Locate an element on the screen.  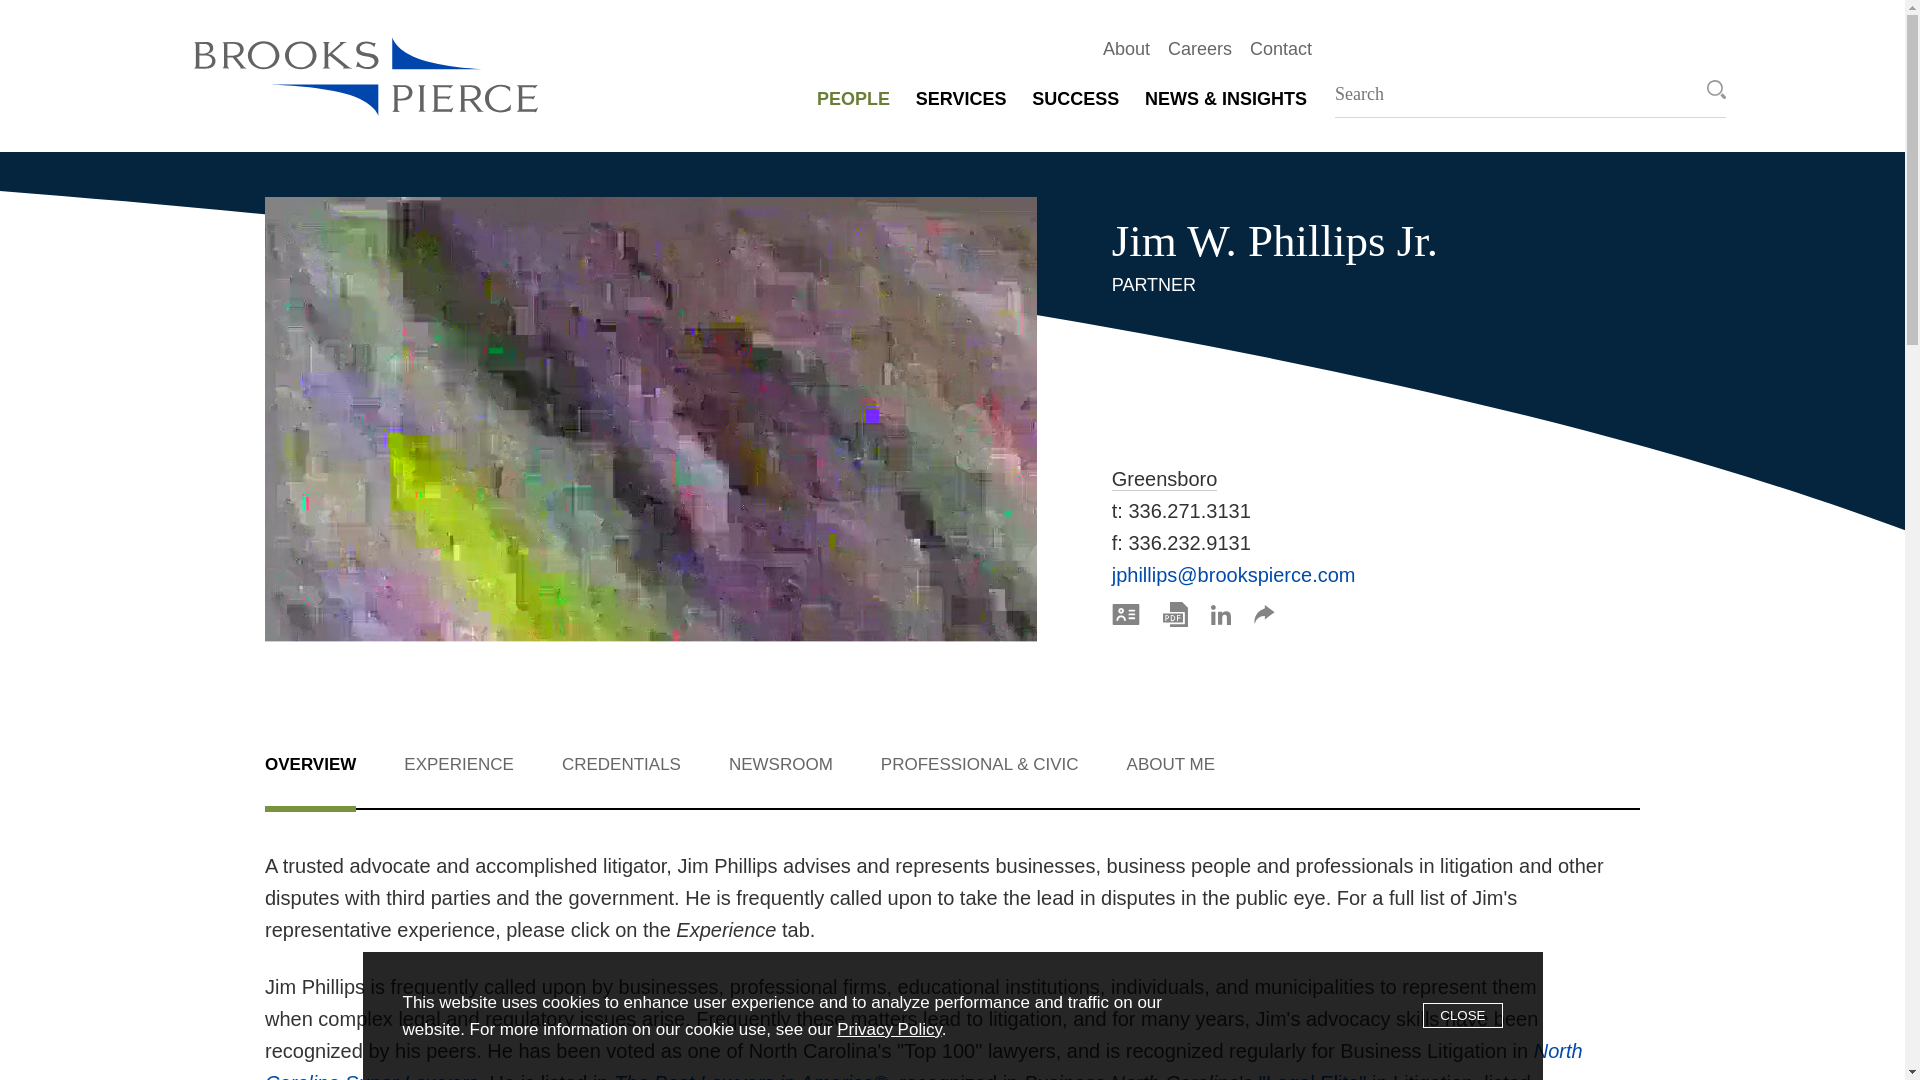
SUCCESS is located at coordinates (1075, 98).